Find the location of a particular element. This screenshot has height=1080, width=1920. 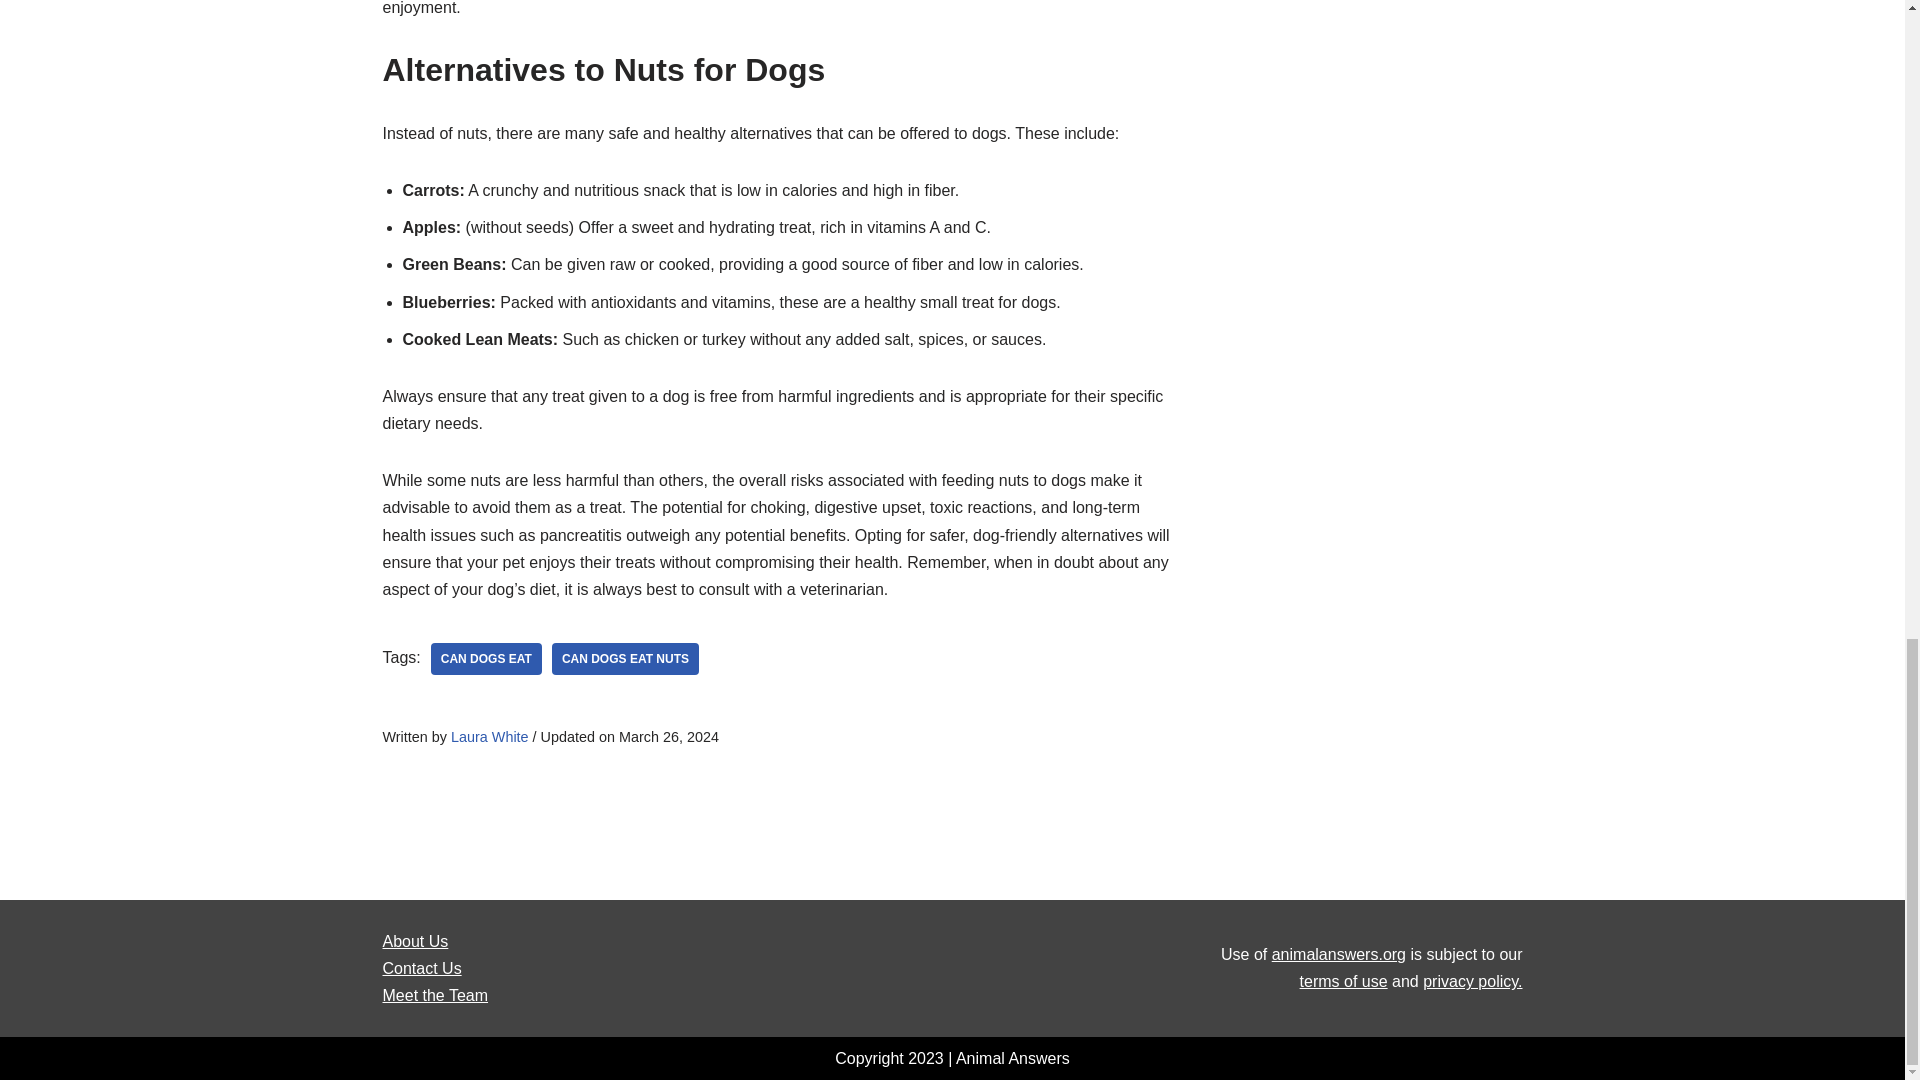

Can Dogs Eat is located at coordinates (486, 658).